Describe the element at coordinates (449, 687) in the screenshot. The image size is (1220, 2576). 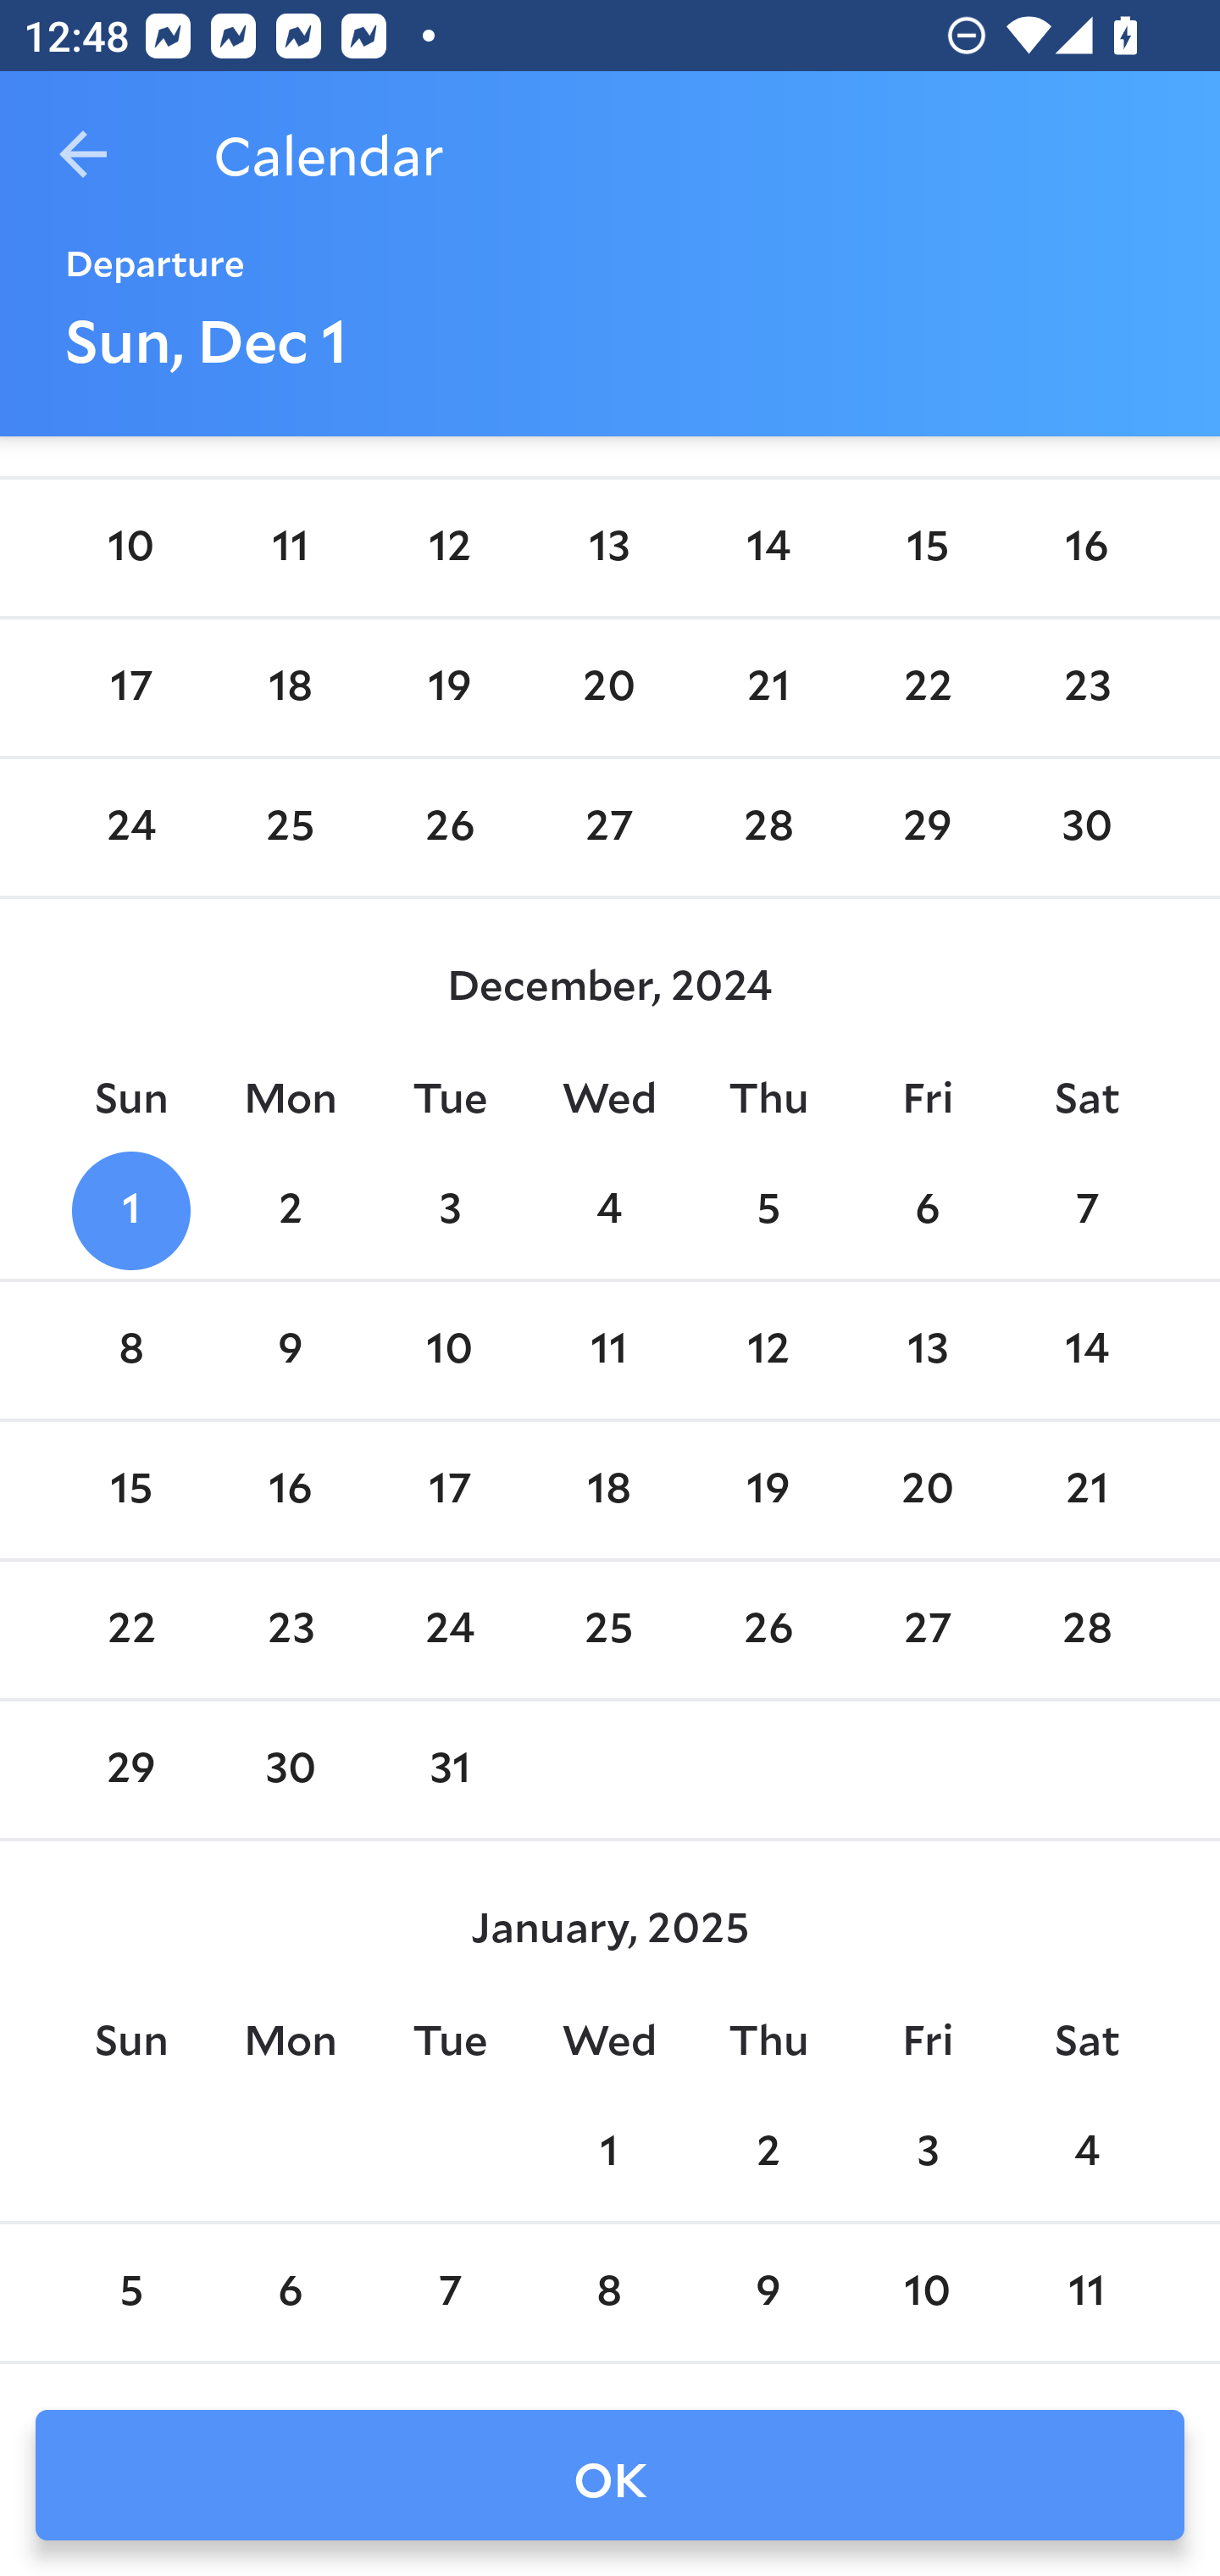
I see `19` at that location.